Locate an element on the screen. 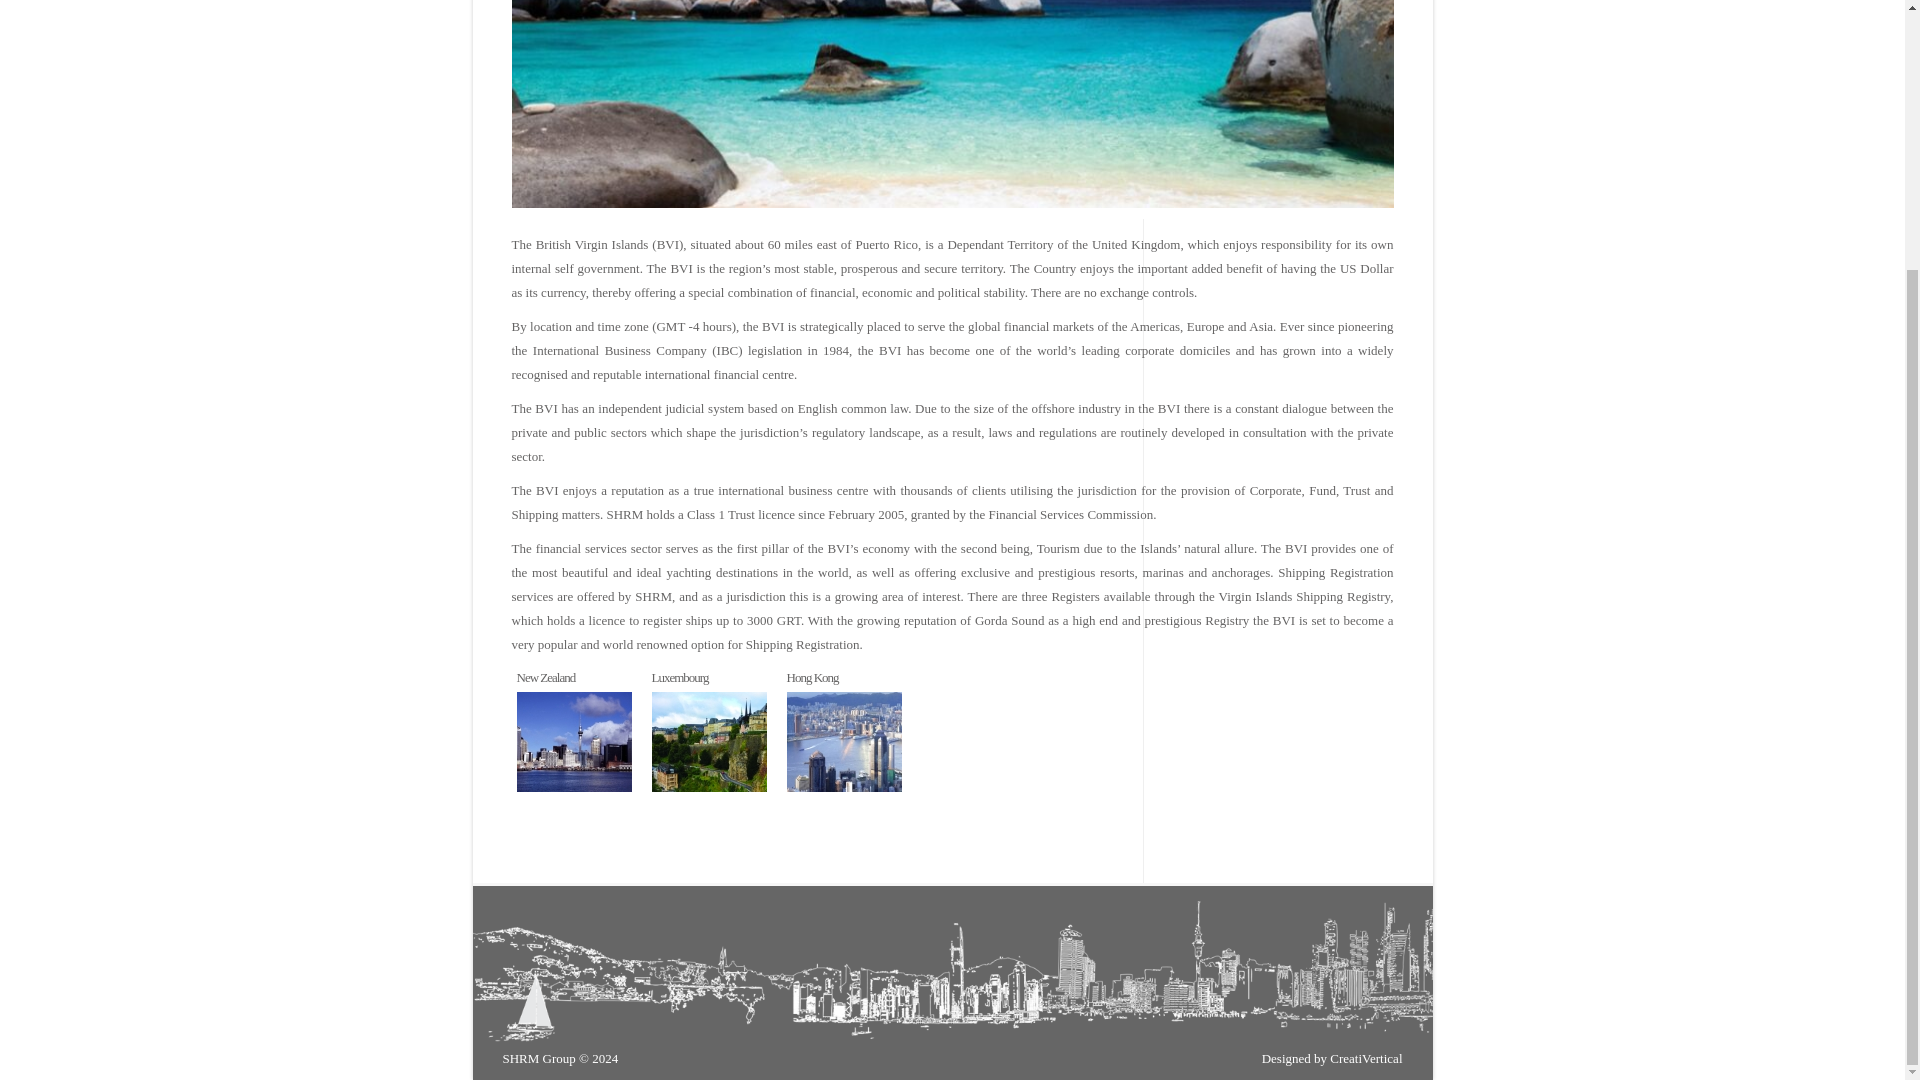  Luxembourg is located at coordinates (680, 676).